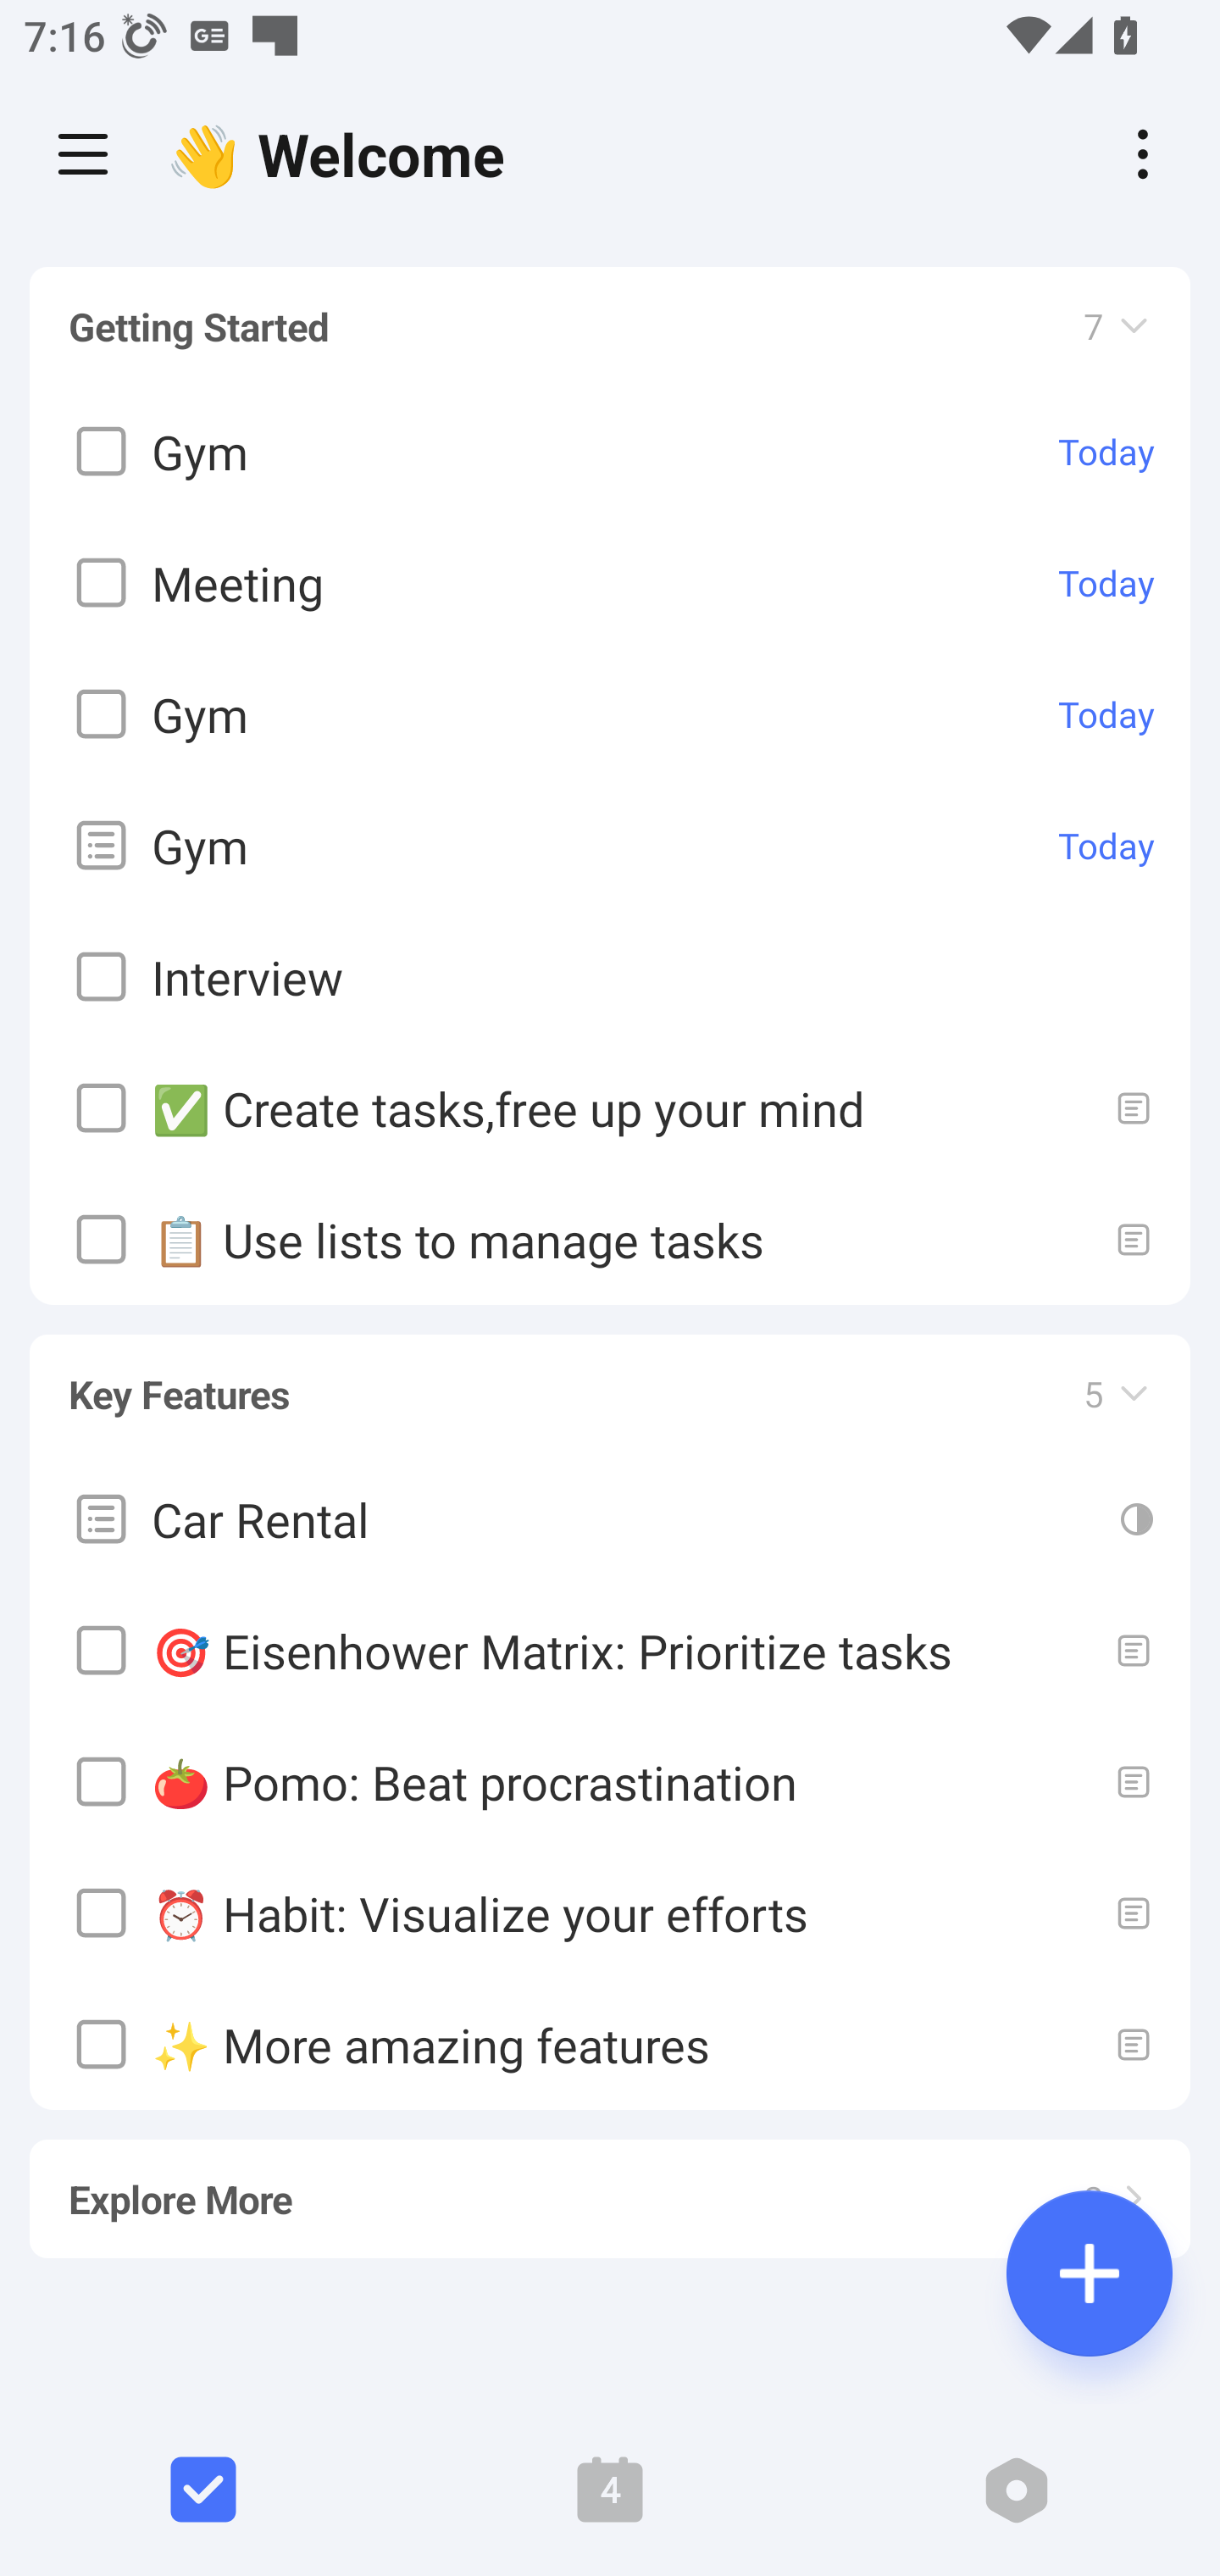  Describe the element at coordinates (610, 1912) in the screenshot. I see `⏰ Habit: Visualize your efforts` at that location.